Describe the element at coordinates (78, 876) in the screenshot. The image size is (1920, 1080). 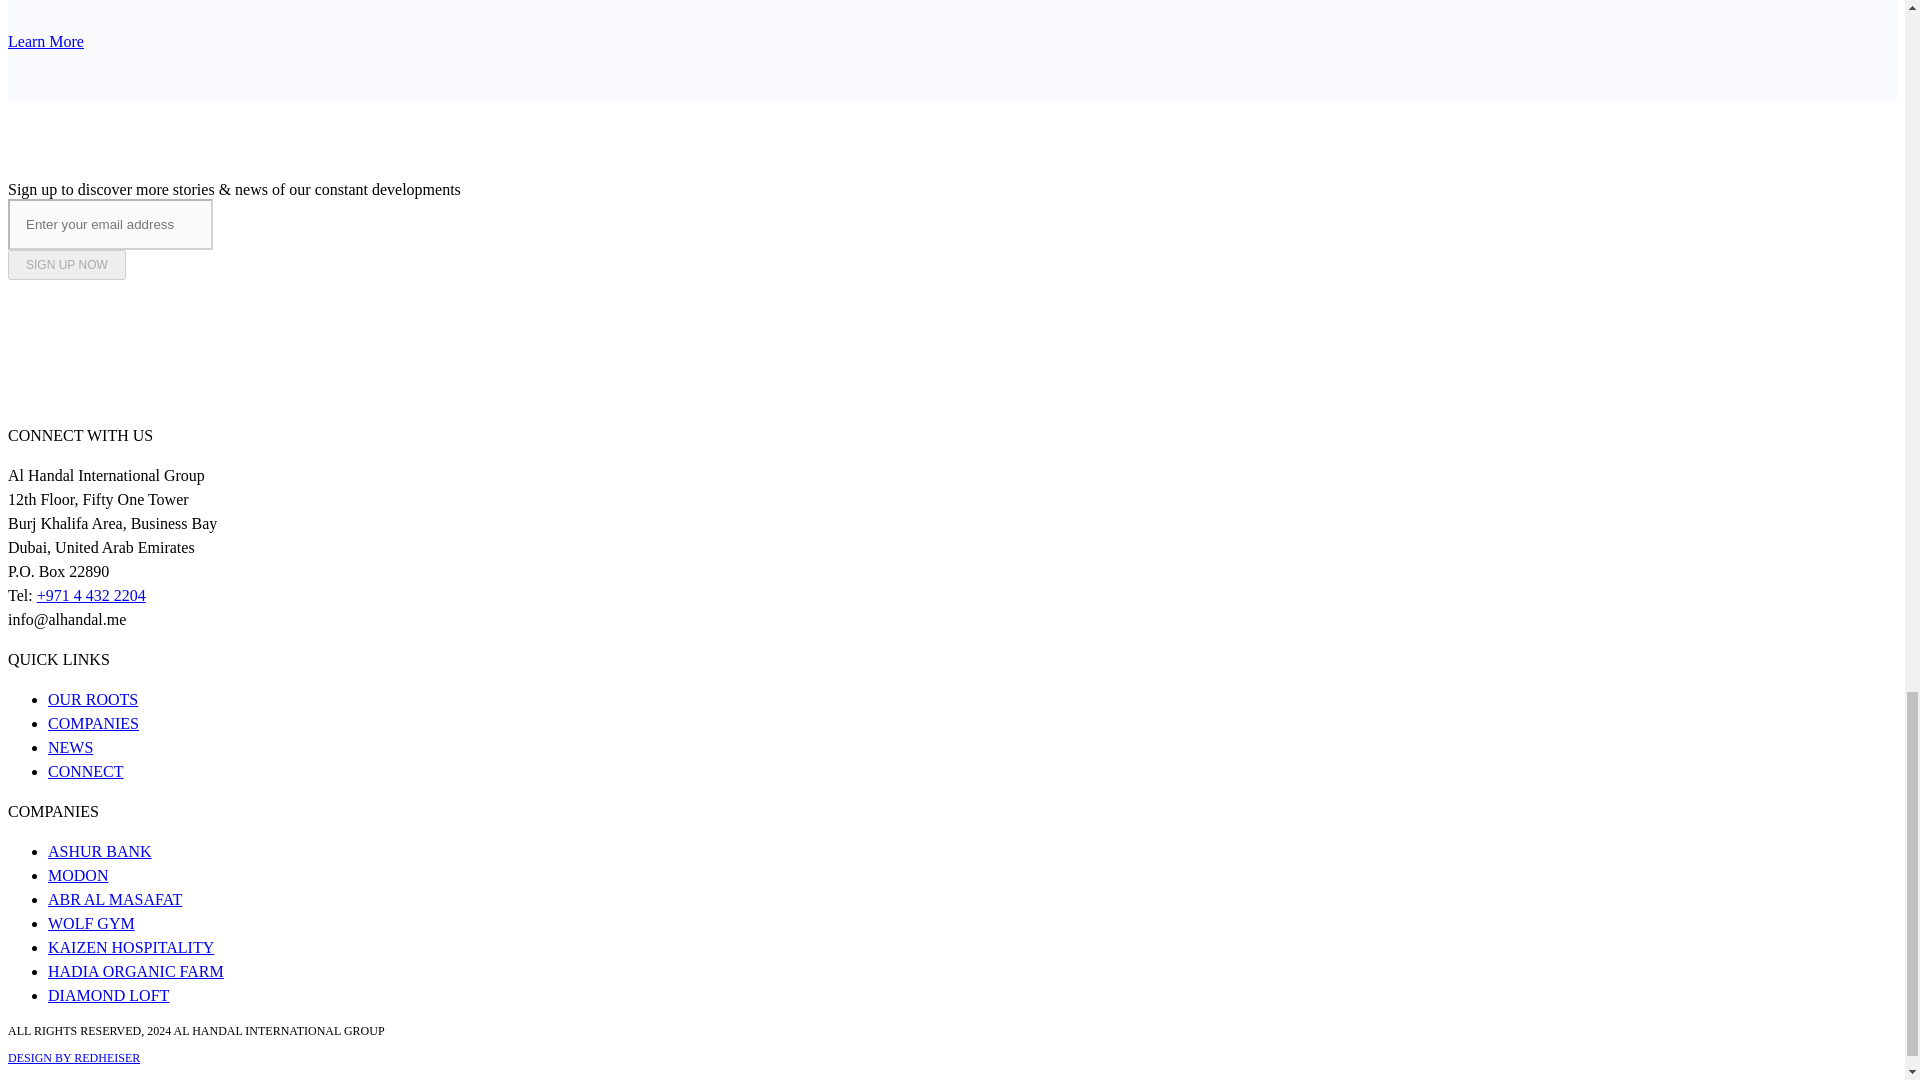
I see `MODON` at that location.